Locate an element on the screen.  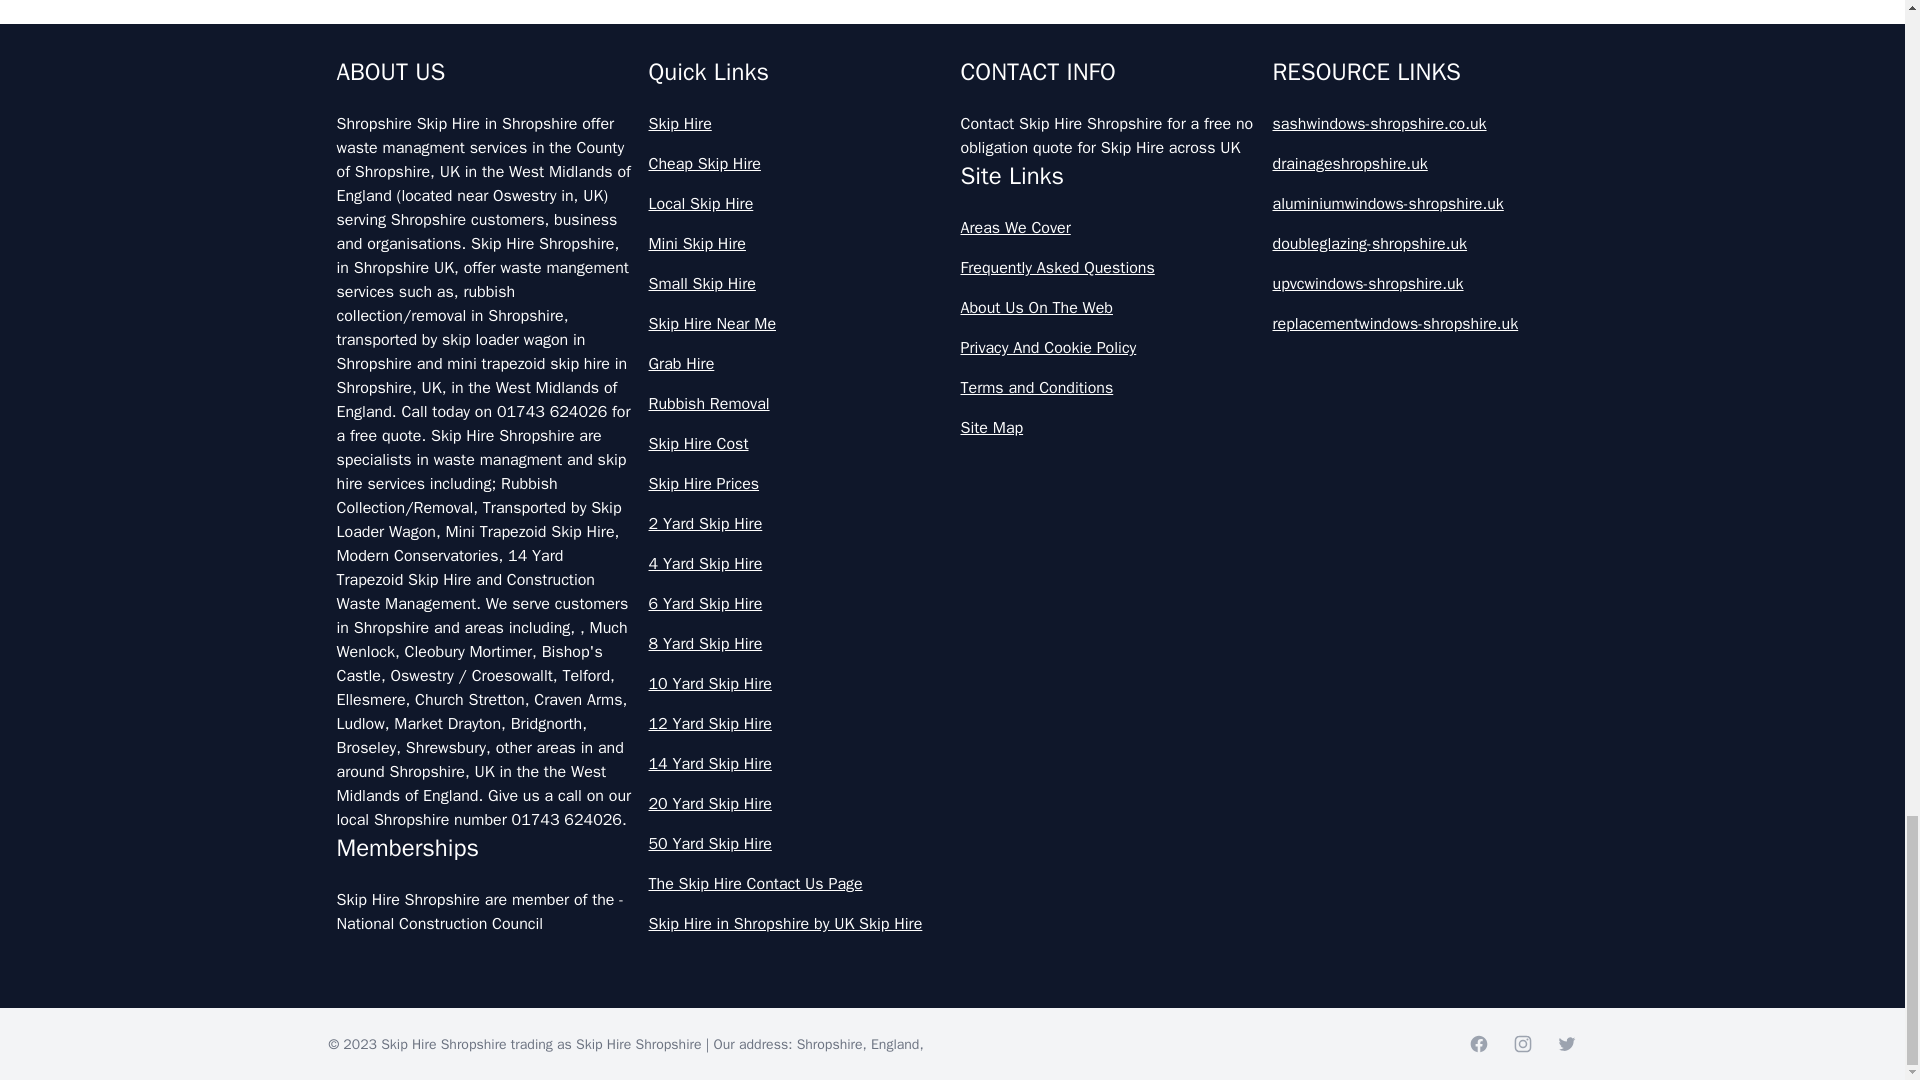
doubleglazing-shropshire.uk is located at coordinates (1420, 244).